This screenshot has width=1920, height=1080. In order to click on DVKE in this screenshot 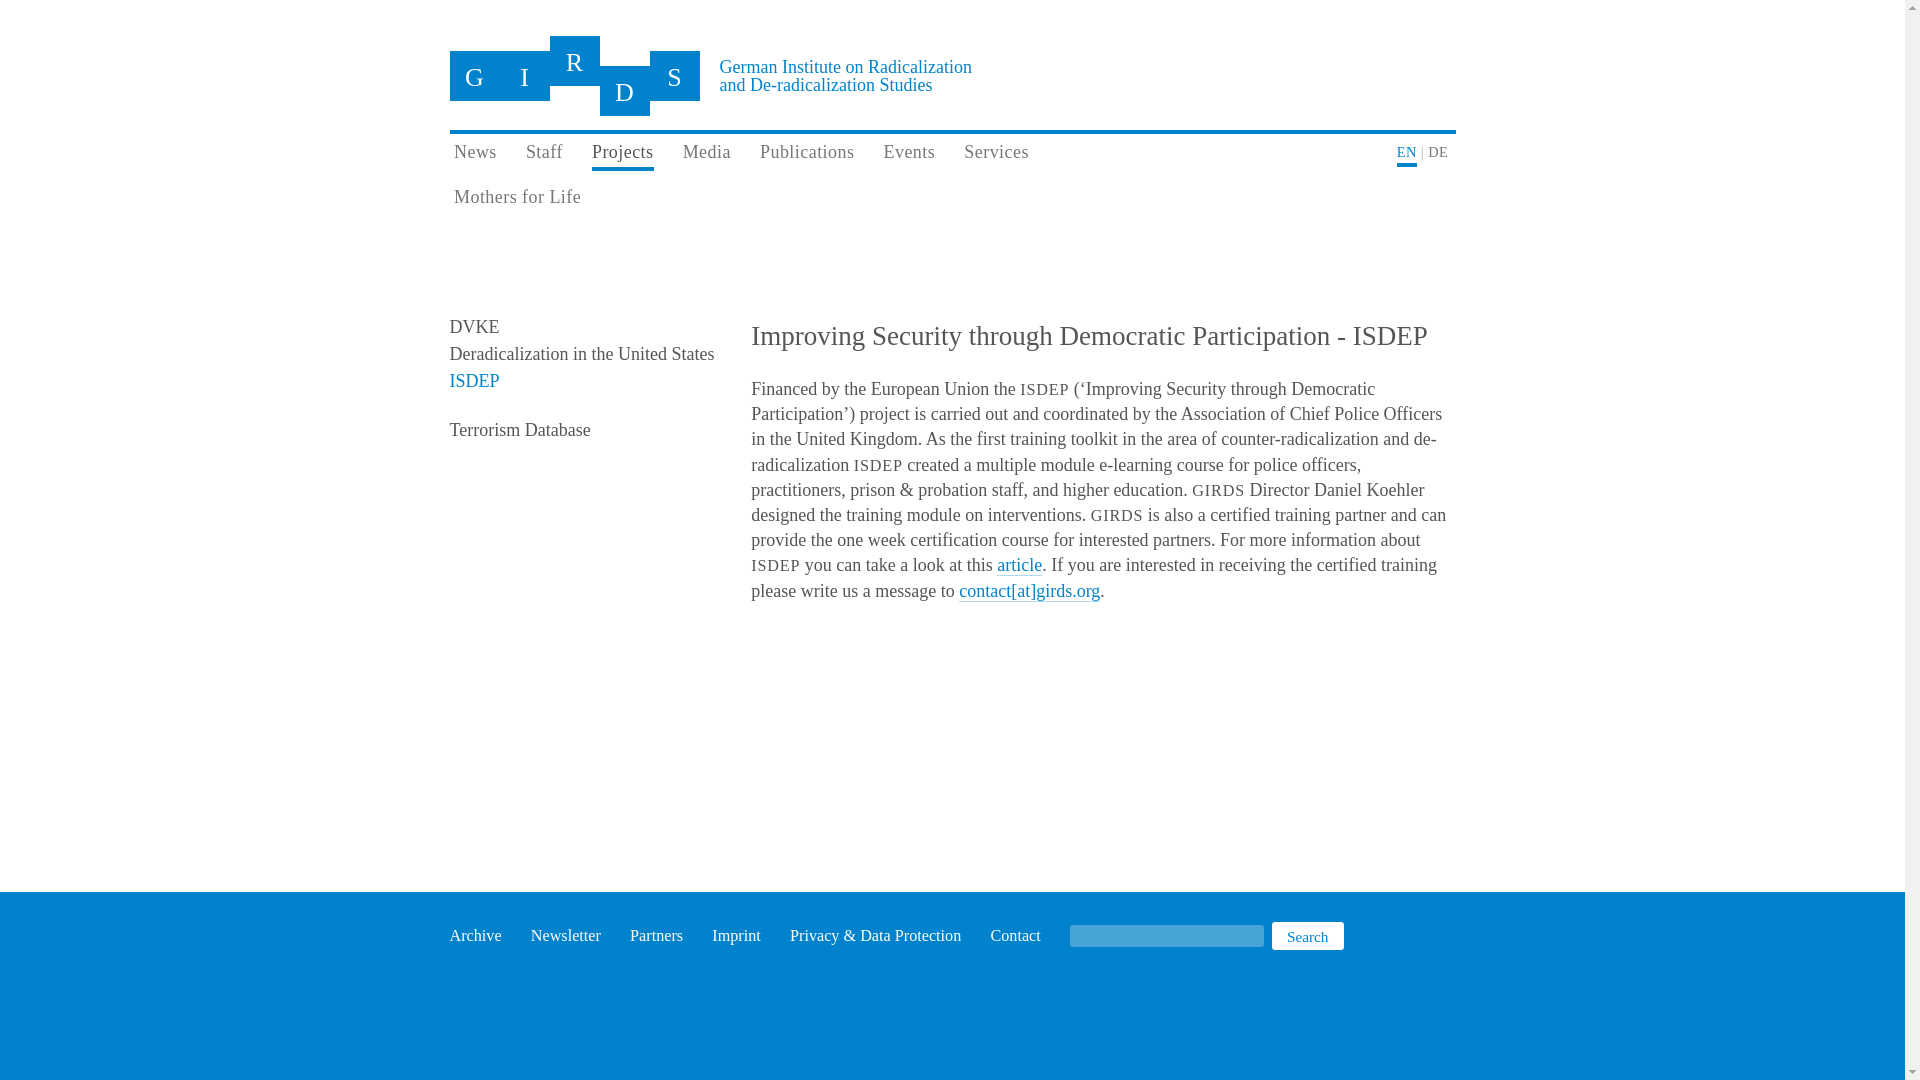, I will do `click(474, 326)`.